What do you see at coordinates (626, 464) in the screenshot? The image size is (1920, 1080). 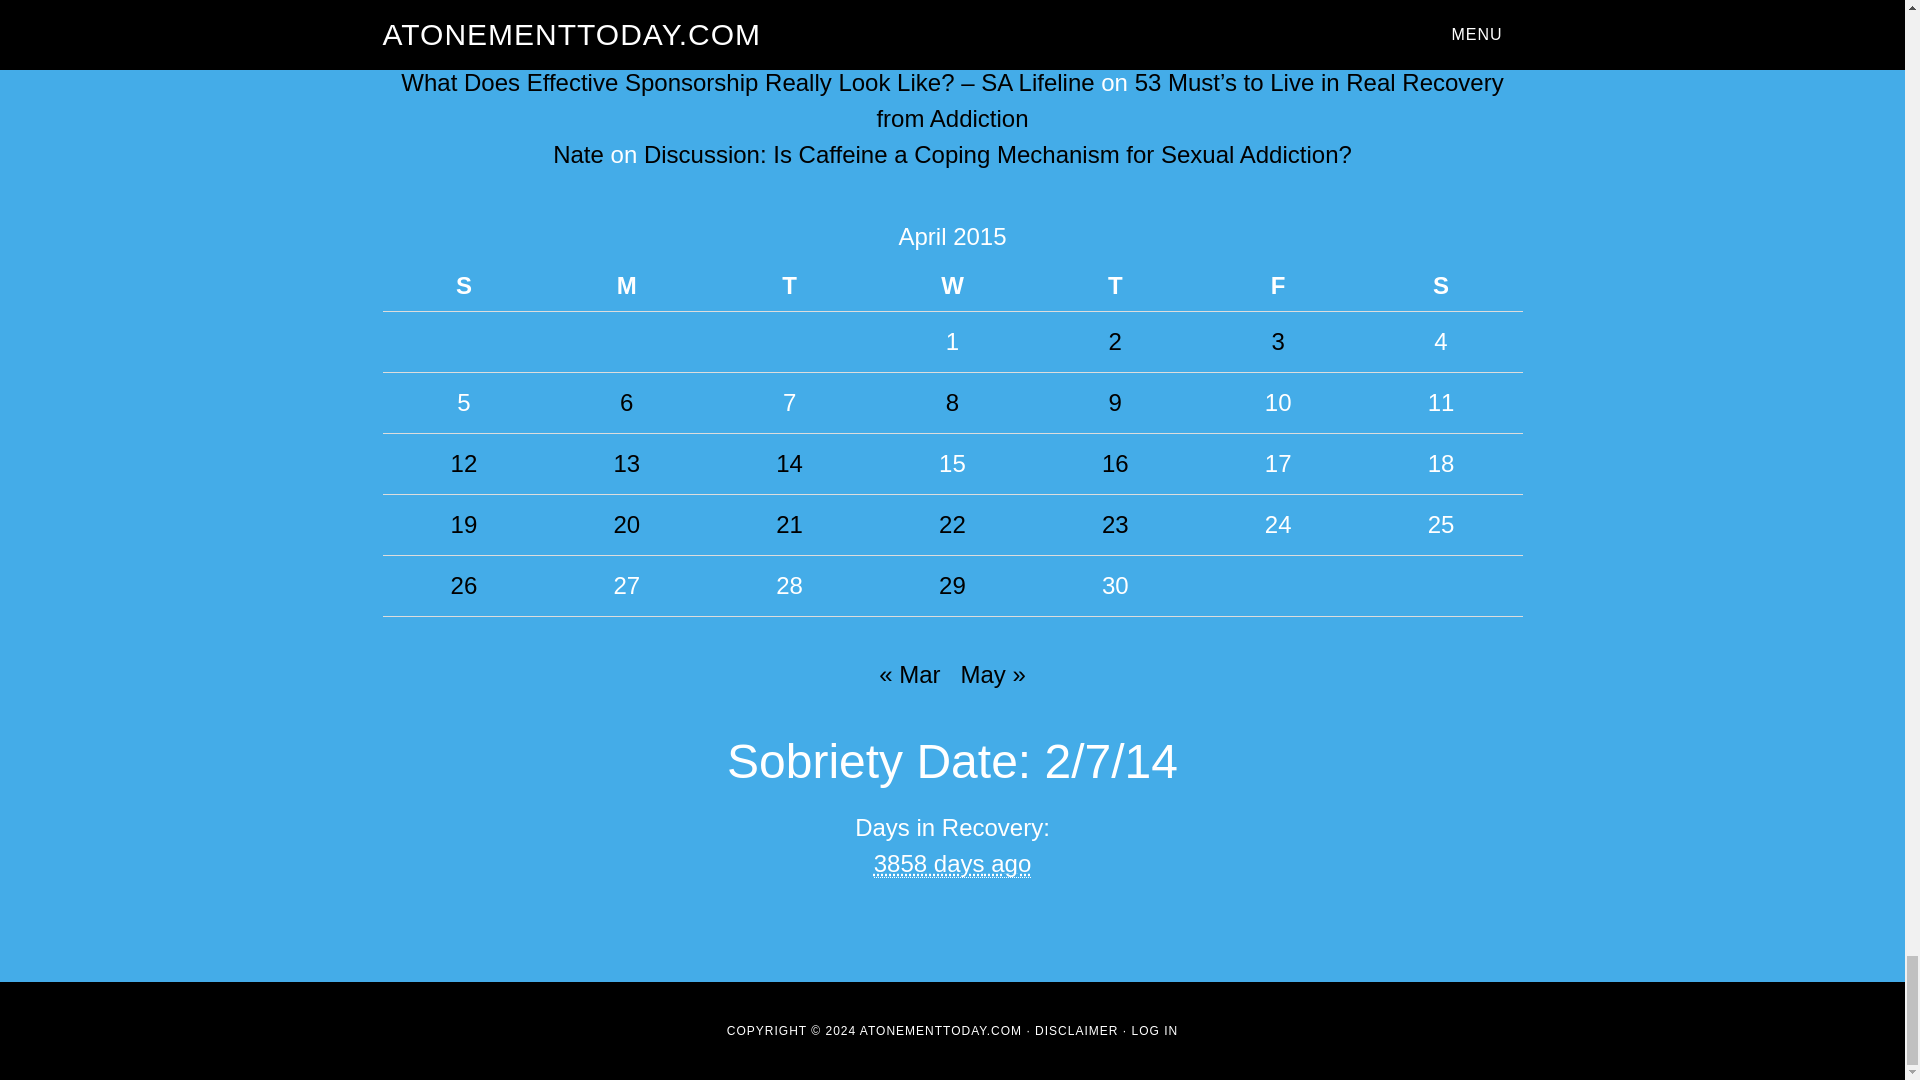 I see `13` at bounding box center [626, 464].